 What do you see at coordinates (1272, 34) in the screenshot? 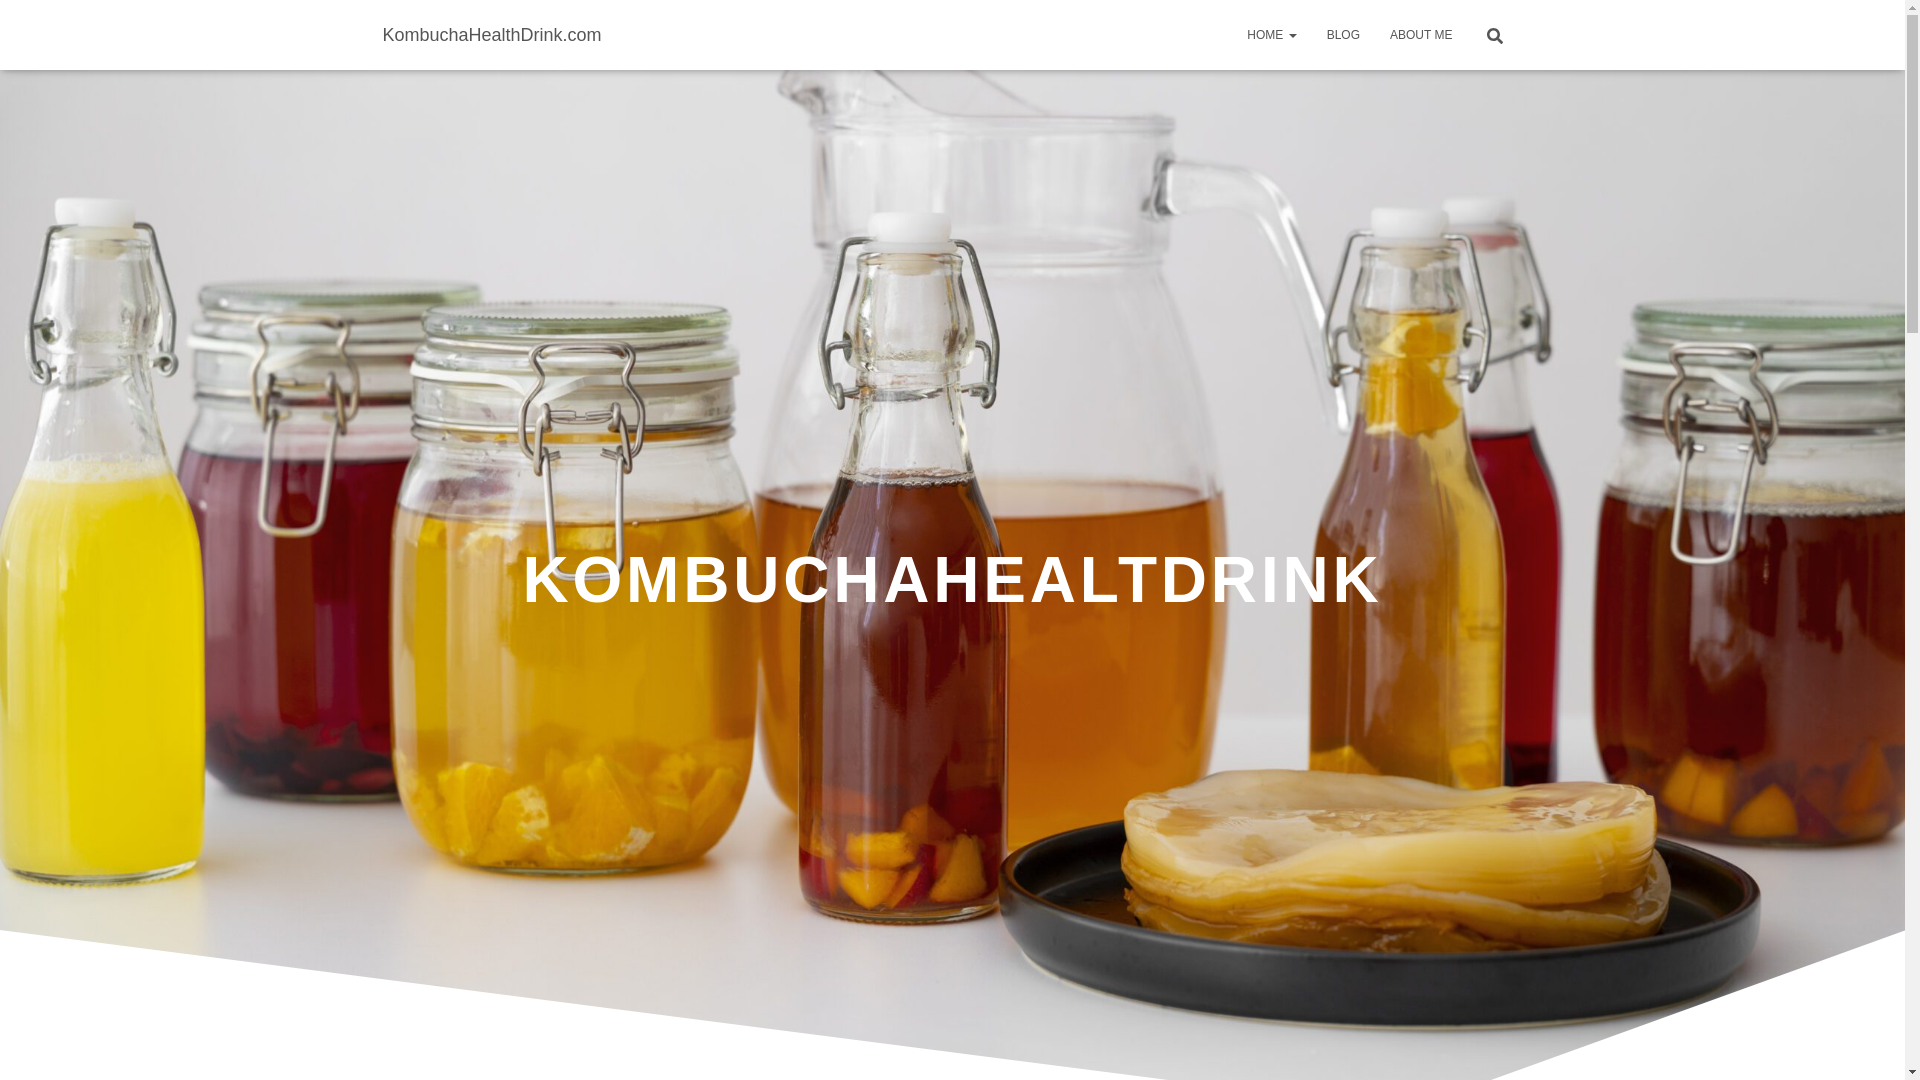
I see `Home` at bounding box center [1272, 34].